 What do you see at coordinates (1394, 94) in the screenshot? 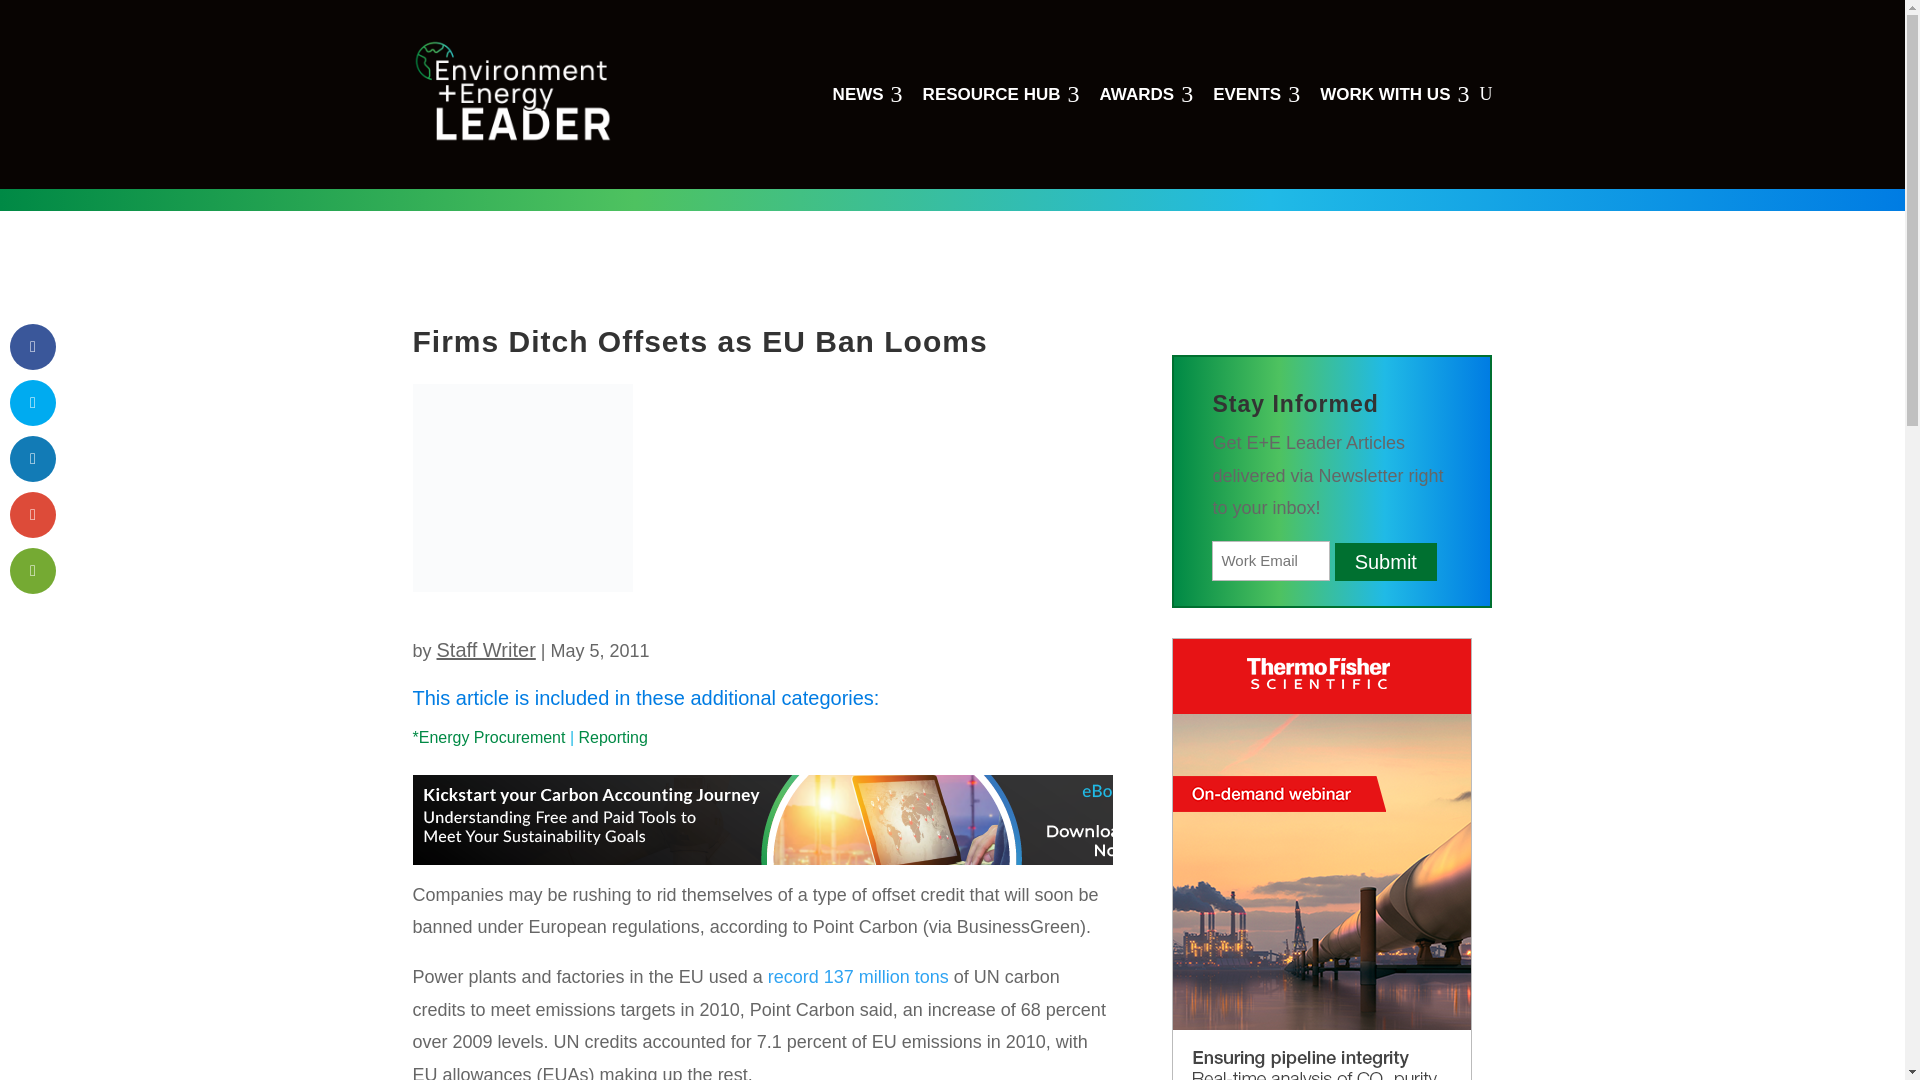
I see `Posts by Staff Writer` at bounding box center [1394, 94].